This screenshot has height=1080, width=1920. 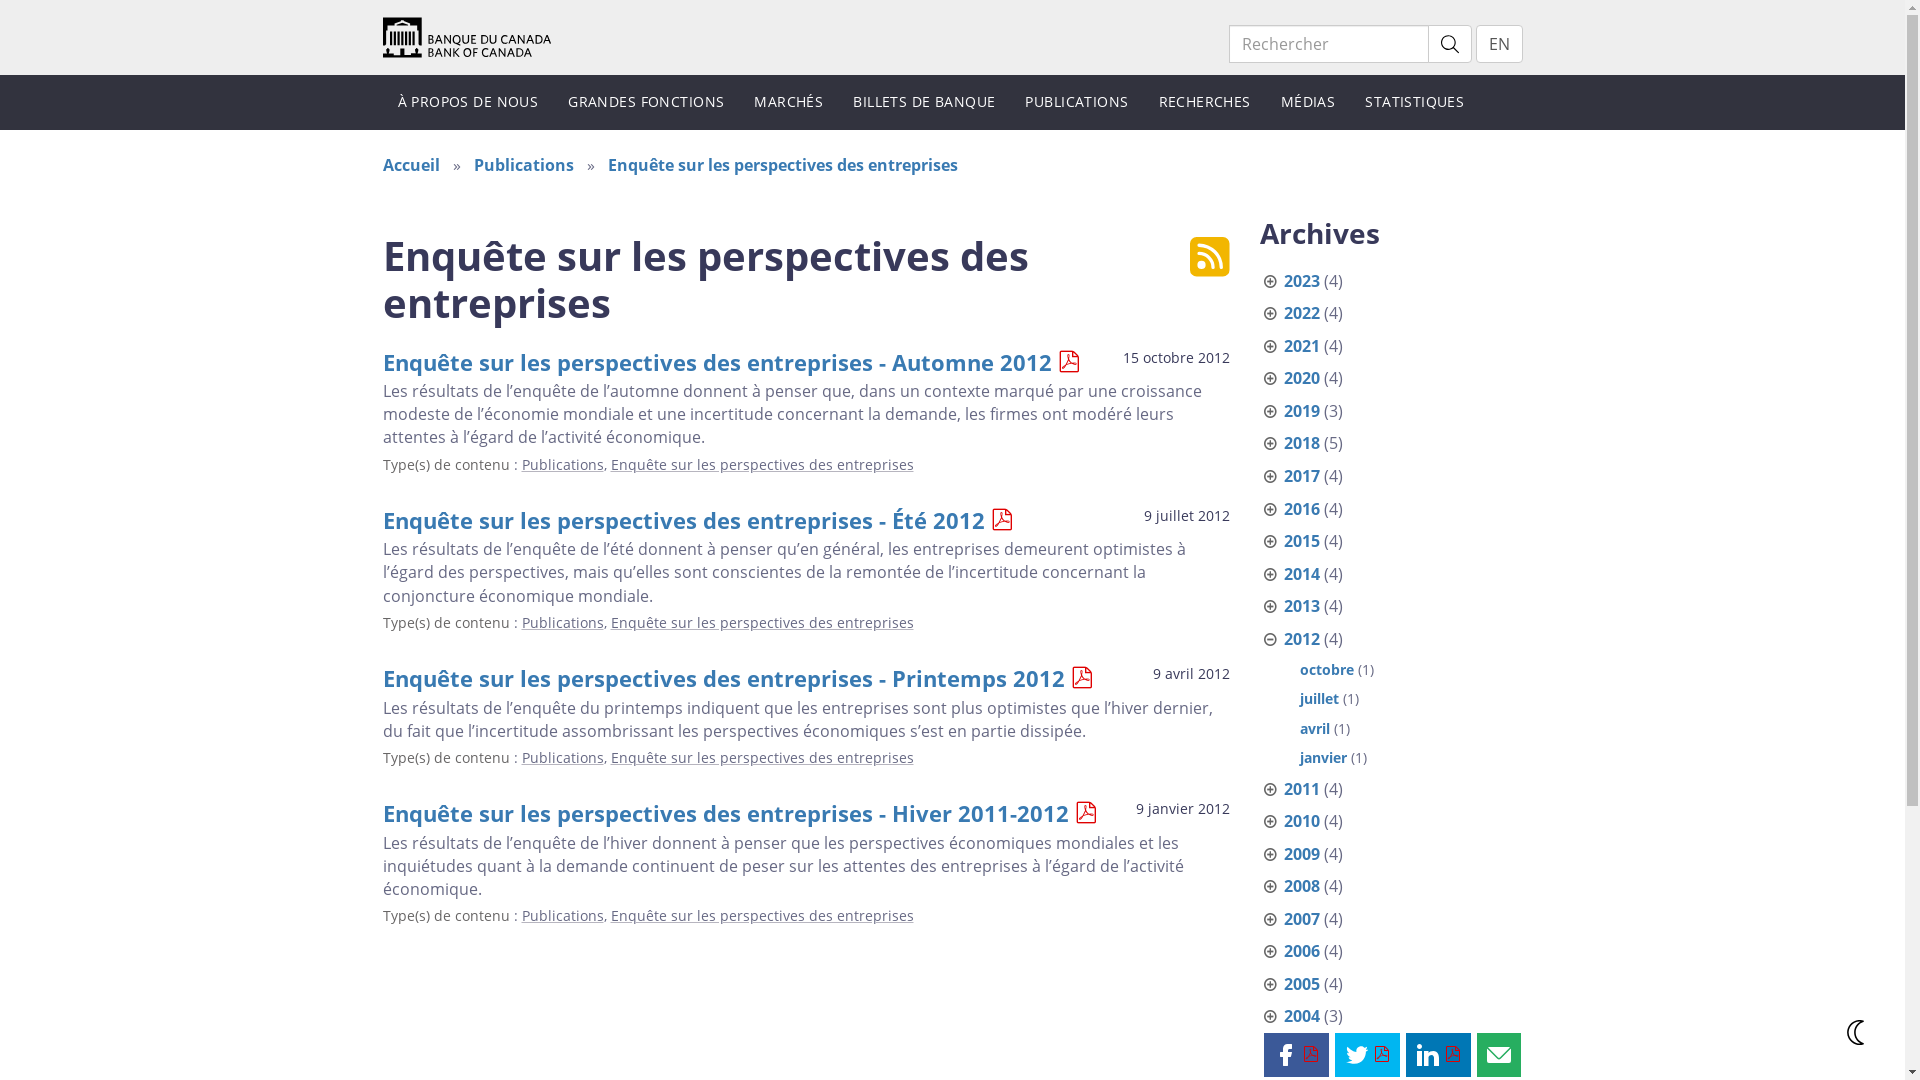 What do you see at coordinates (1302, 951) in the screenshot?
I see `2006` at bounding box center [1302, 951].